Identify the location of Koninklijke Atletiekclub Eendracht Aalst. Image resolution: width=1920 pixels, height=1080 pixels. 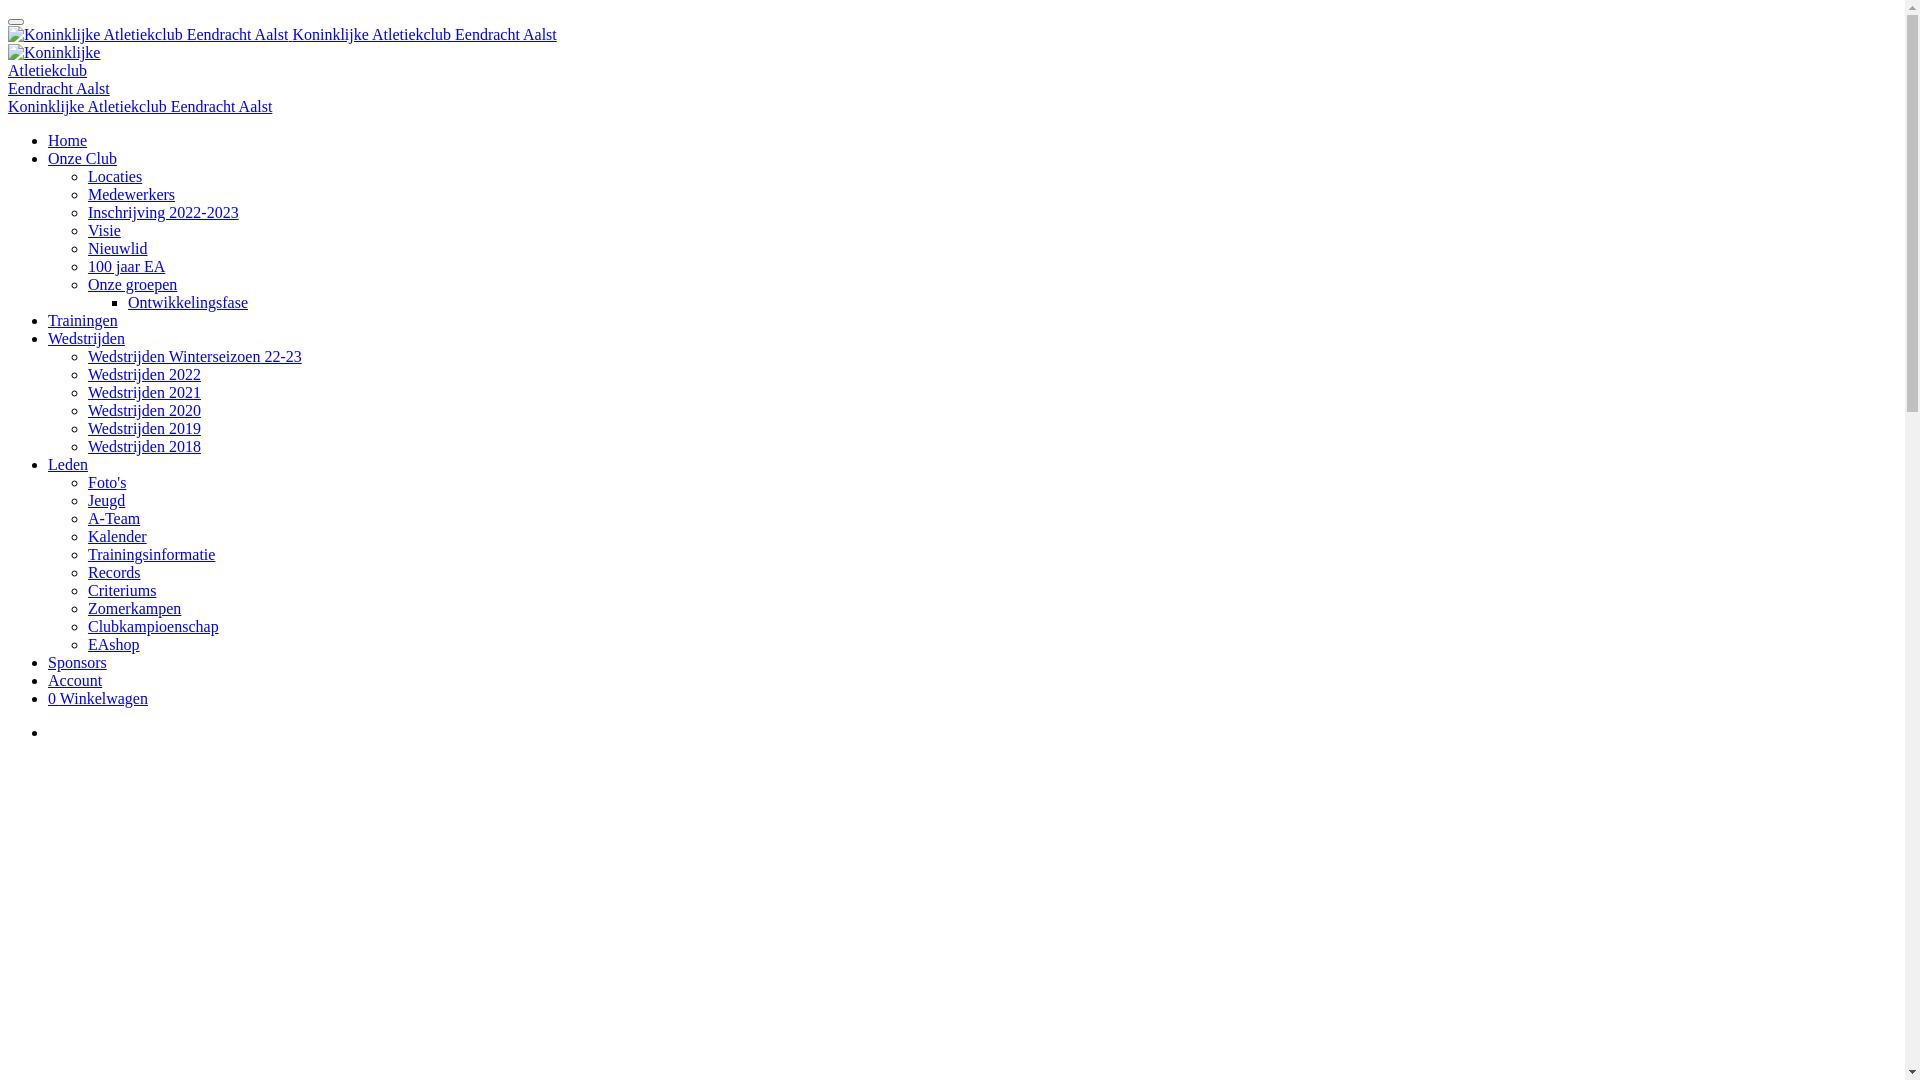
(148, 35).